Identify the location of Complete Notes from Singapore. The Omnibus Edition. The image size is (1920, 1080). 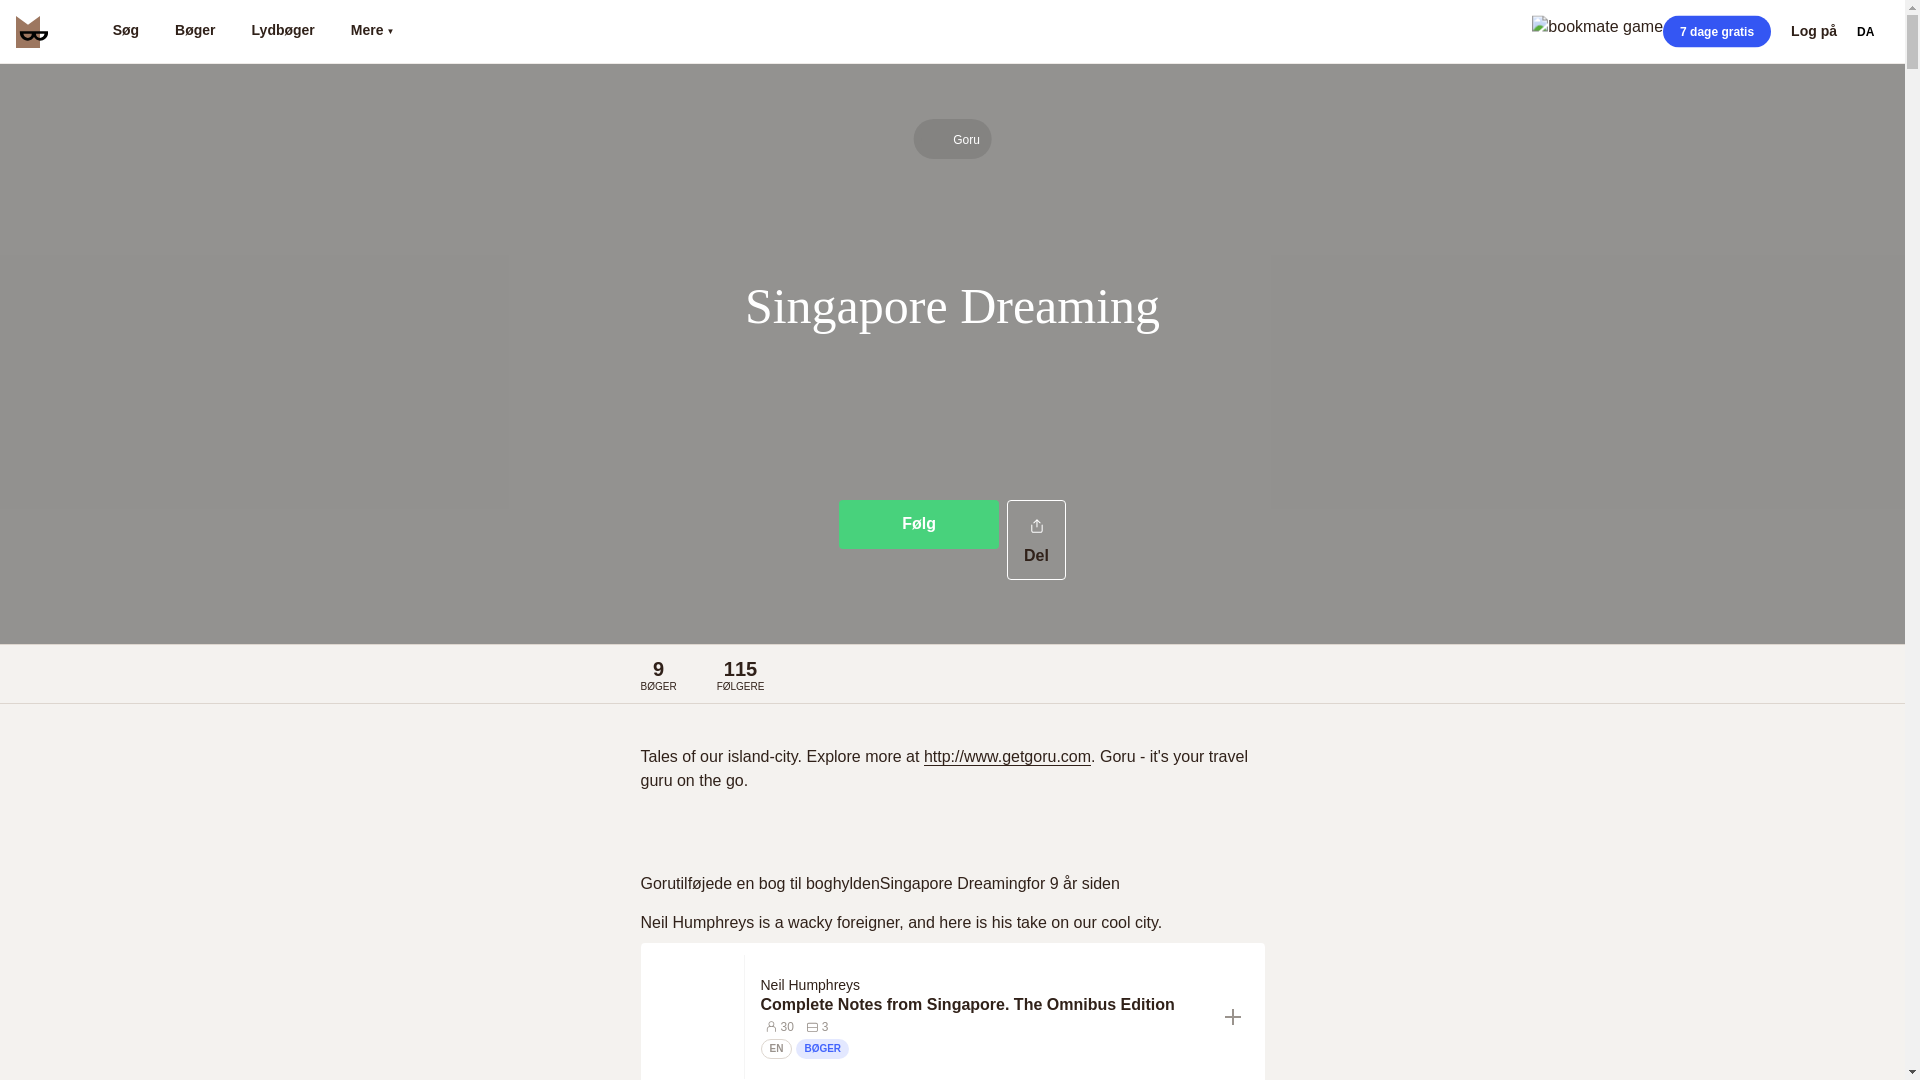
(984, 1004).